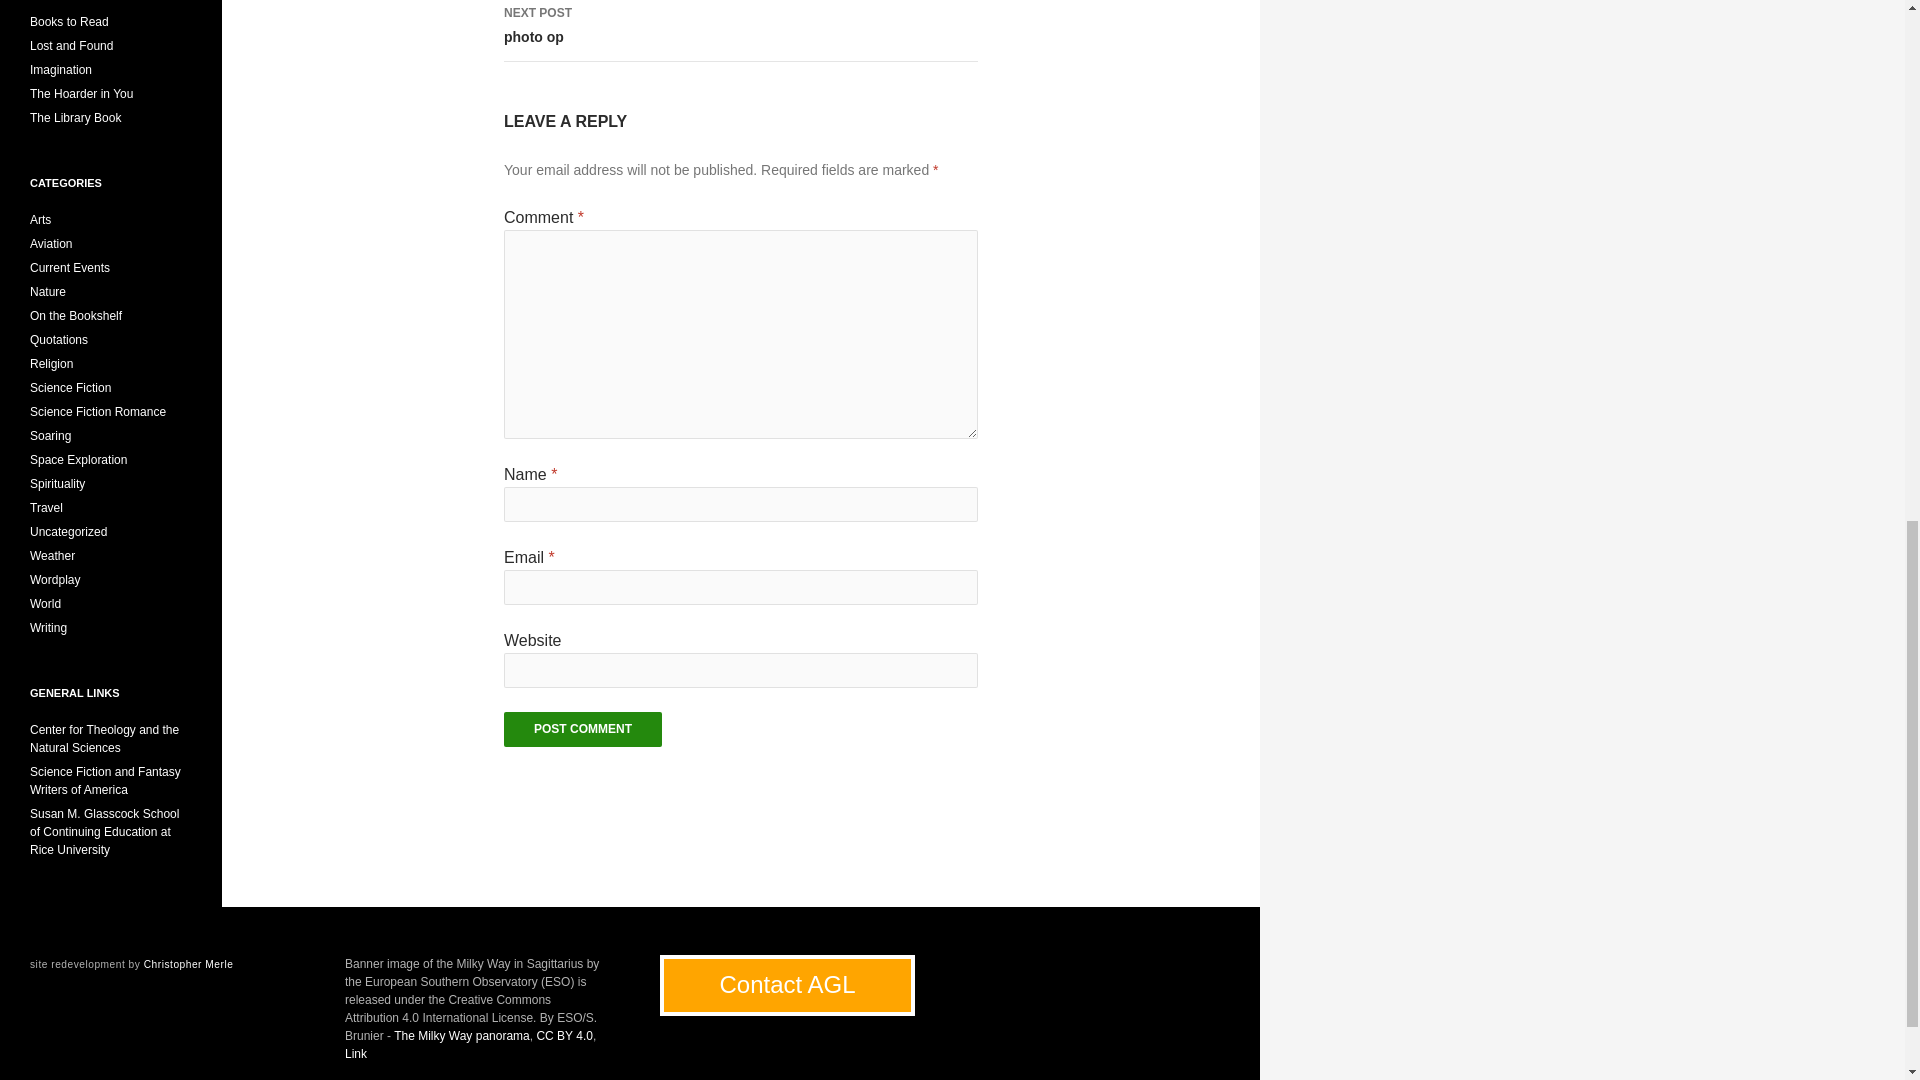 The image size is (1920, 1080). I want to click on The Library Book, so click(582, 729).